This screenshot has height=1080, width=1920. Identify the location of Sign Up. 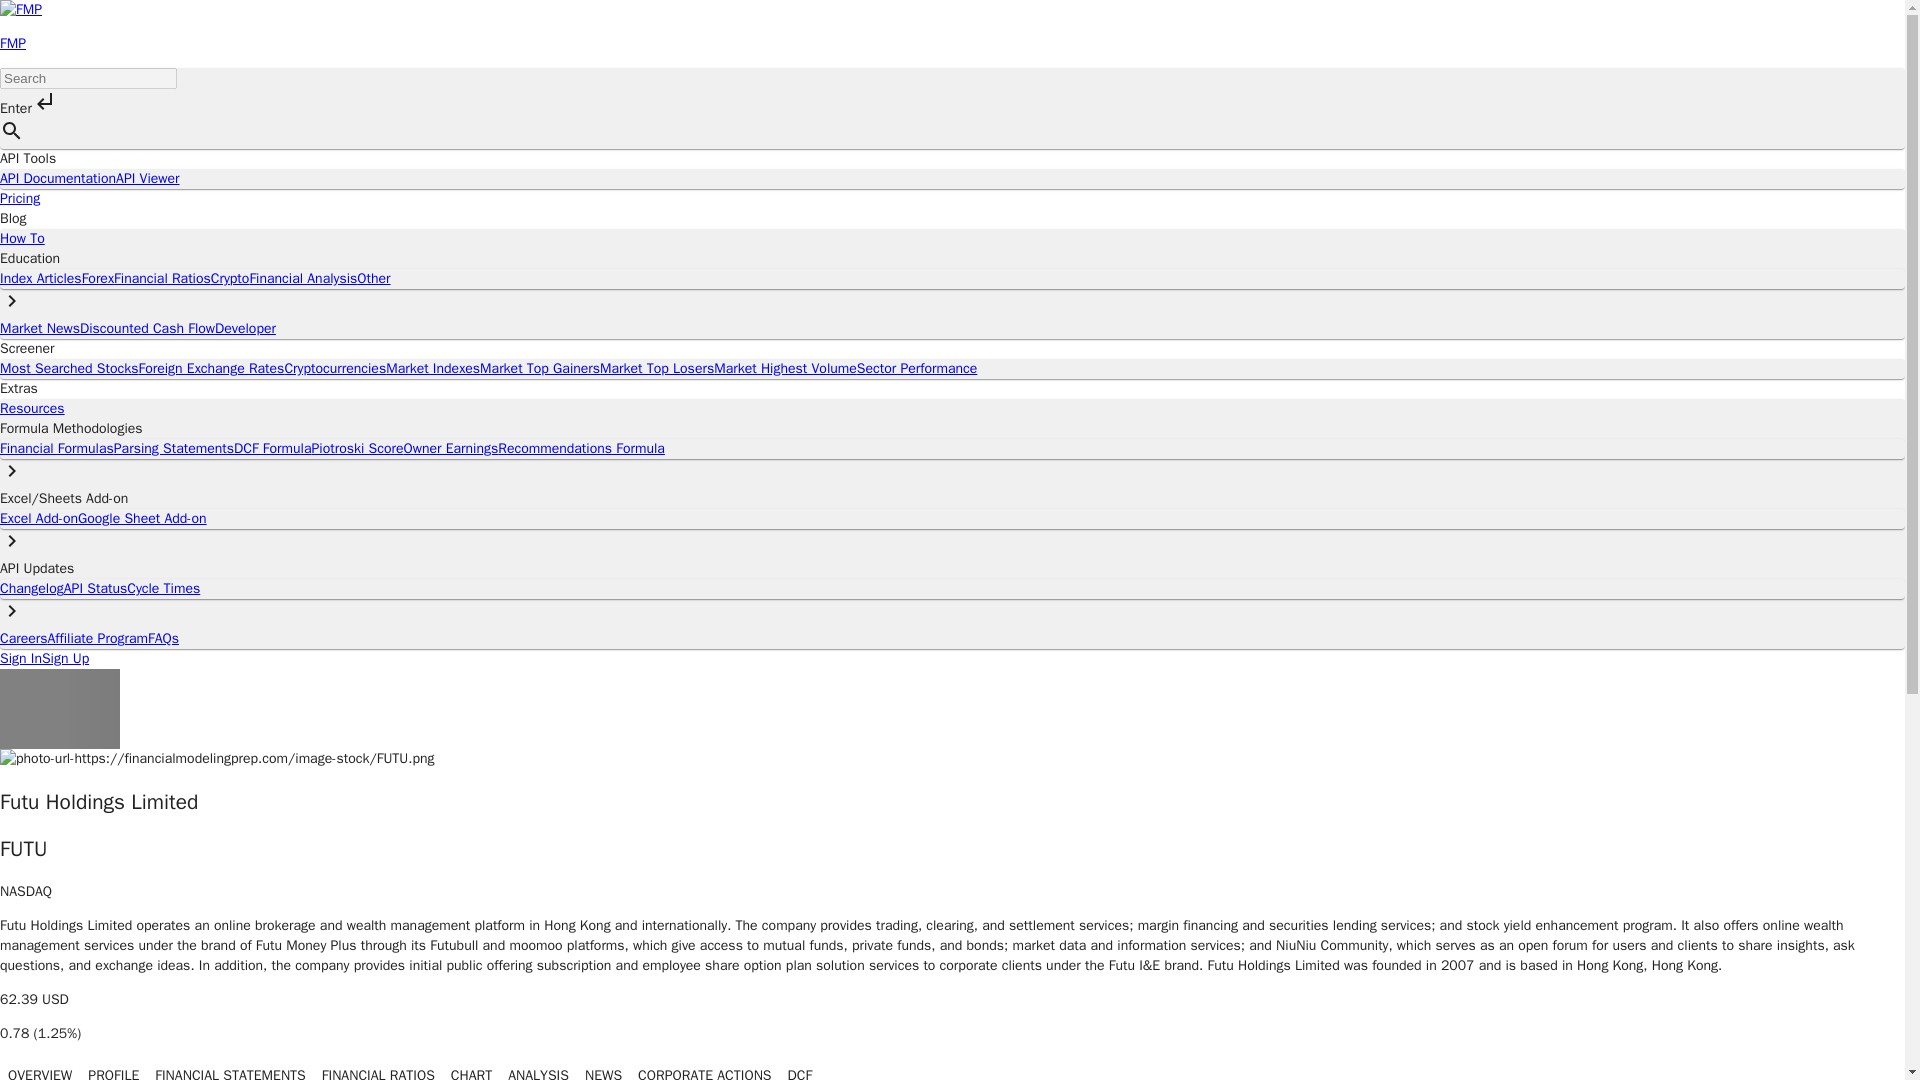
(65, 658).